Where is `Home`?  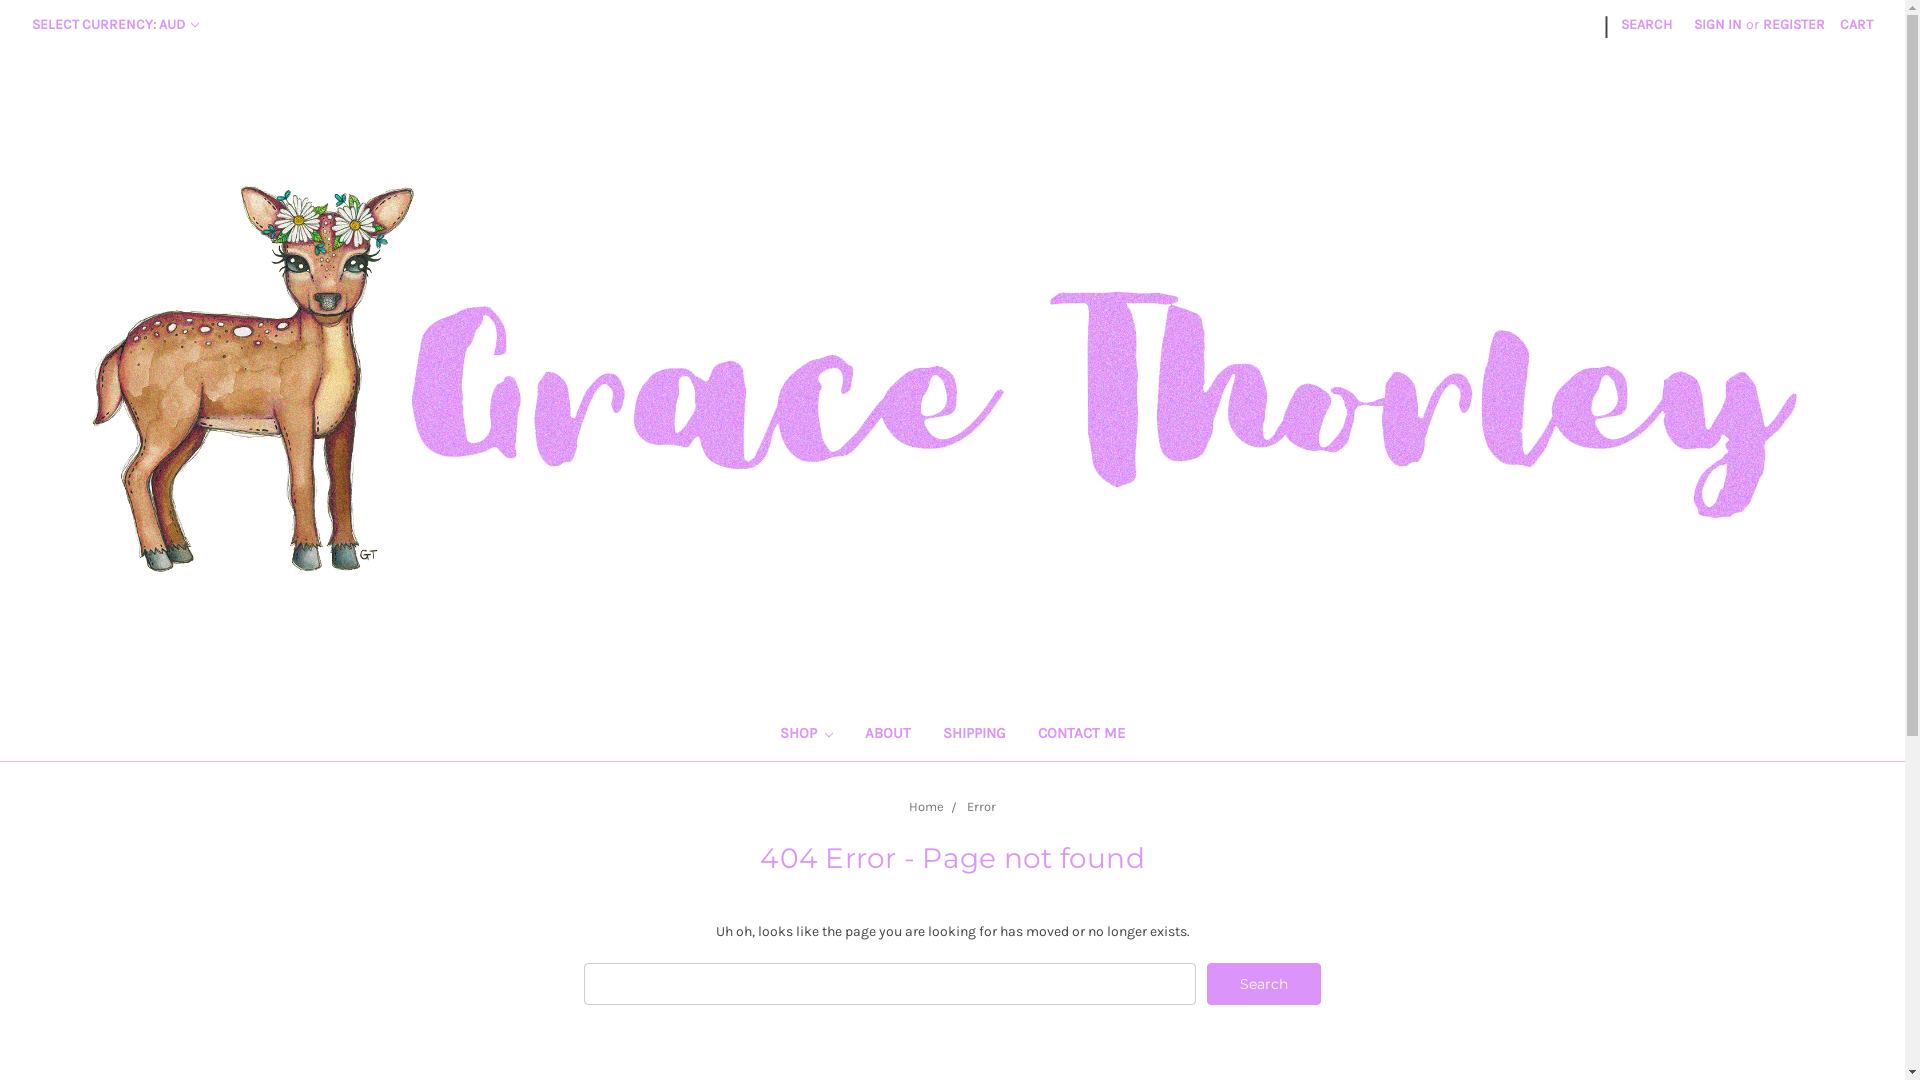
Home is located at coordinates (926, 806).